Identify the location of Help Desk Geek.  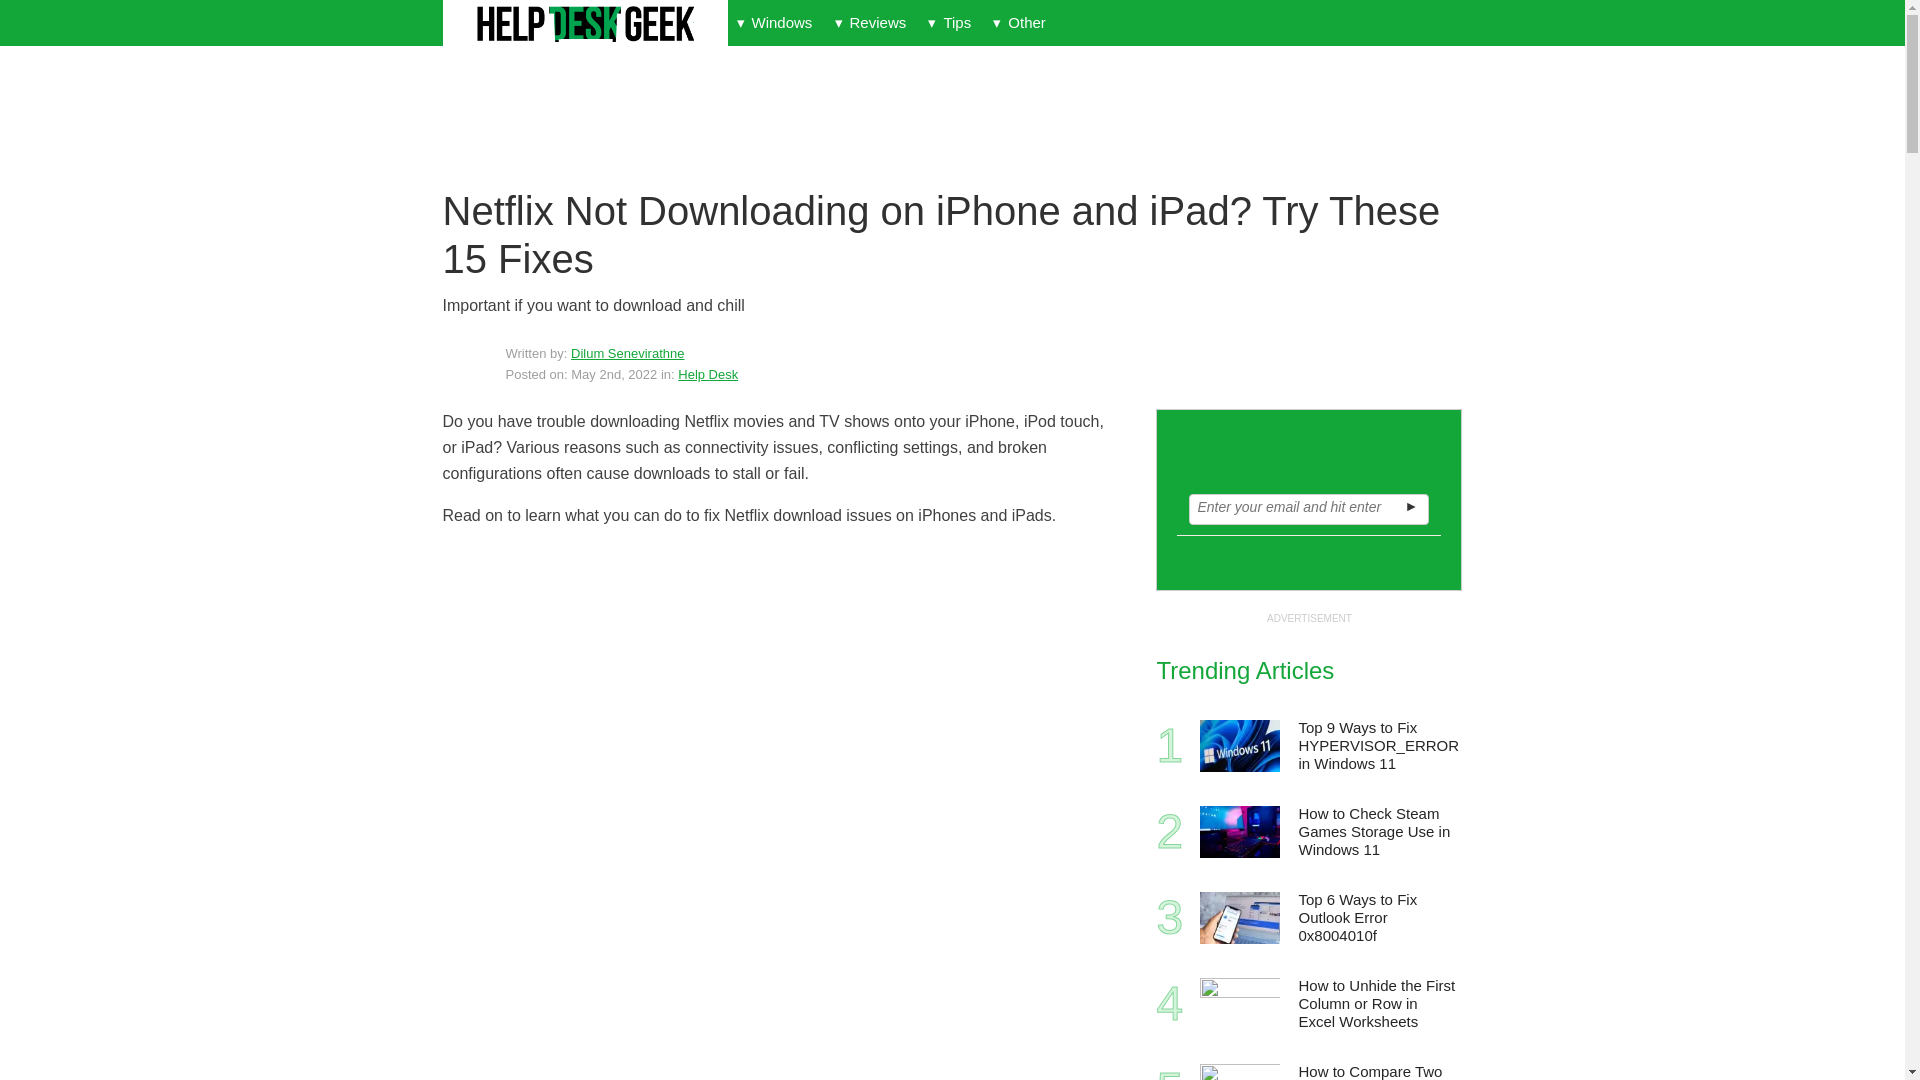
(584, 24).